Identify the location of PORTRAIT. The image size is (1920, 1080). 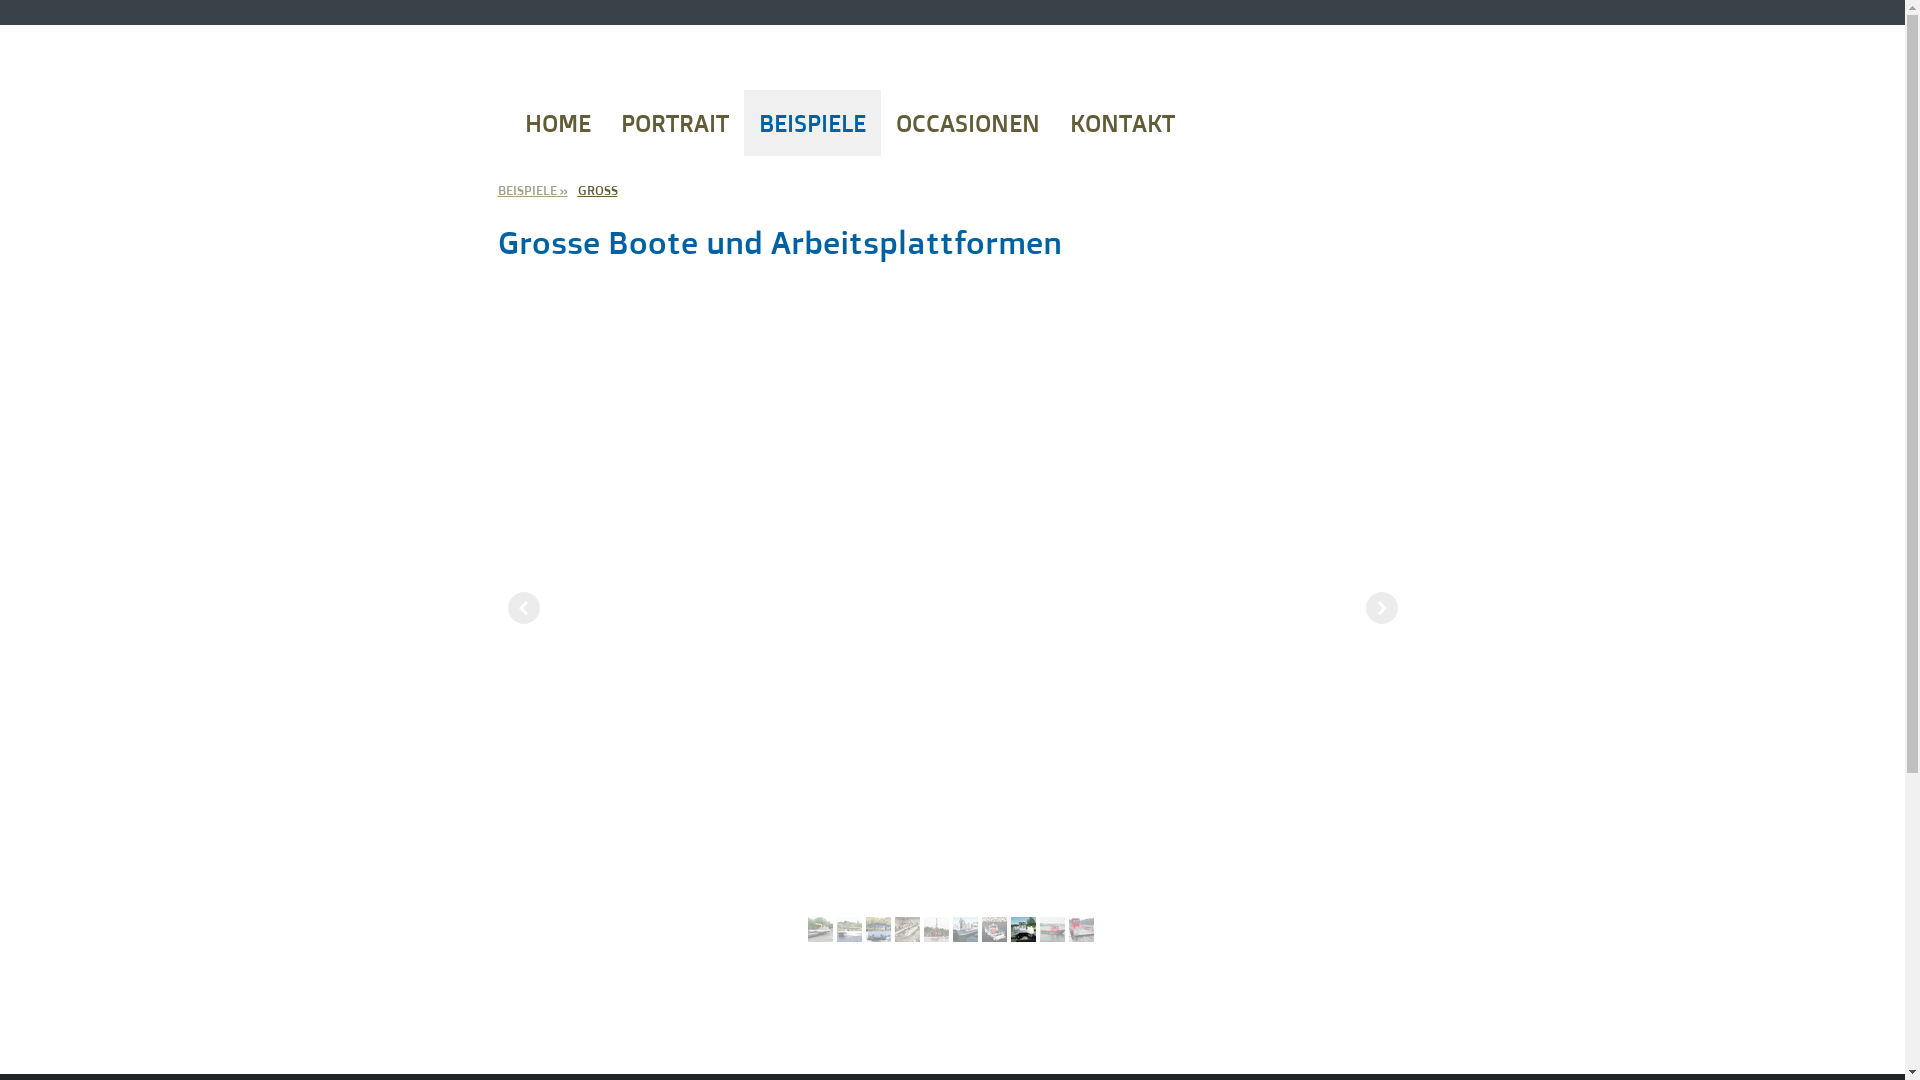
(675, 122).